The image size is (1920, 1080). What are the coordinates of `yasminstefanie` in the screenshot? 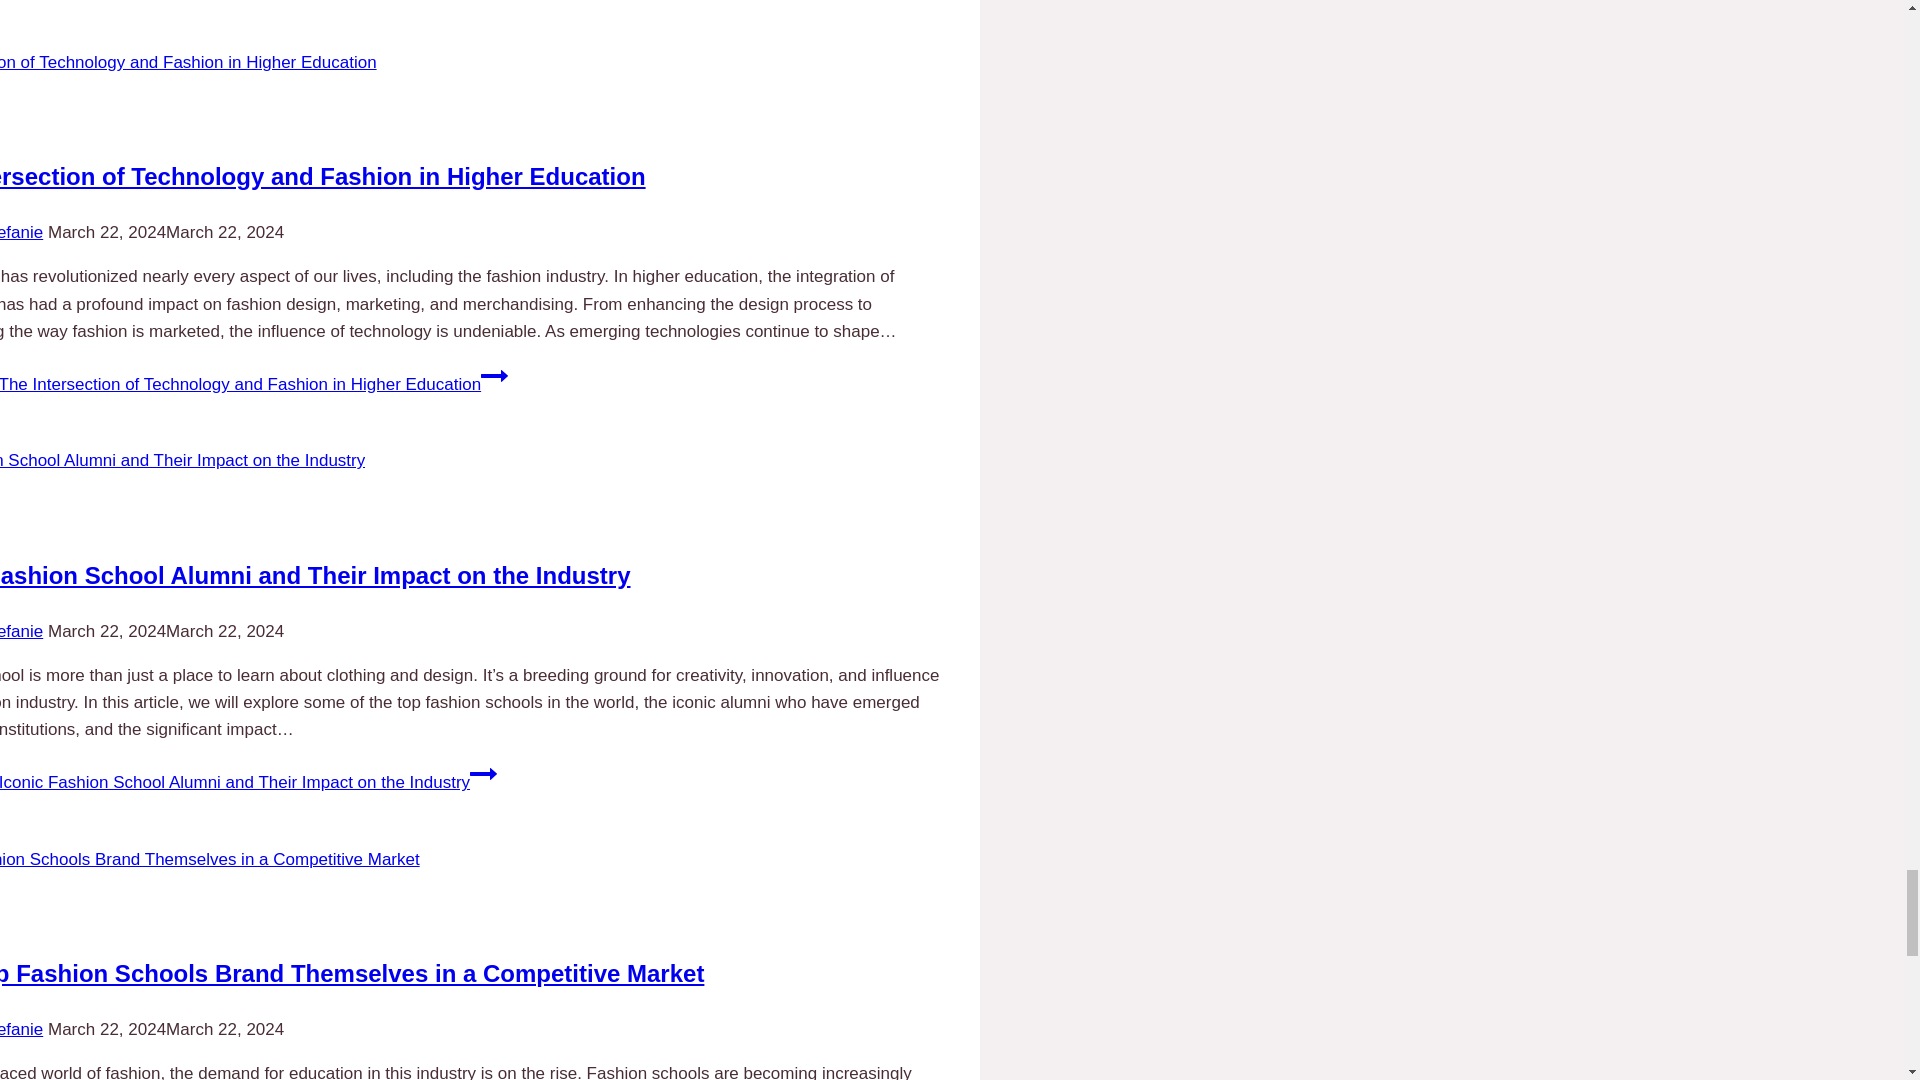 It's located at (21, 1028).